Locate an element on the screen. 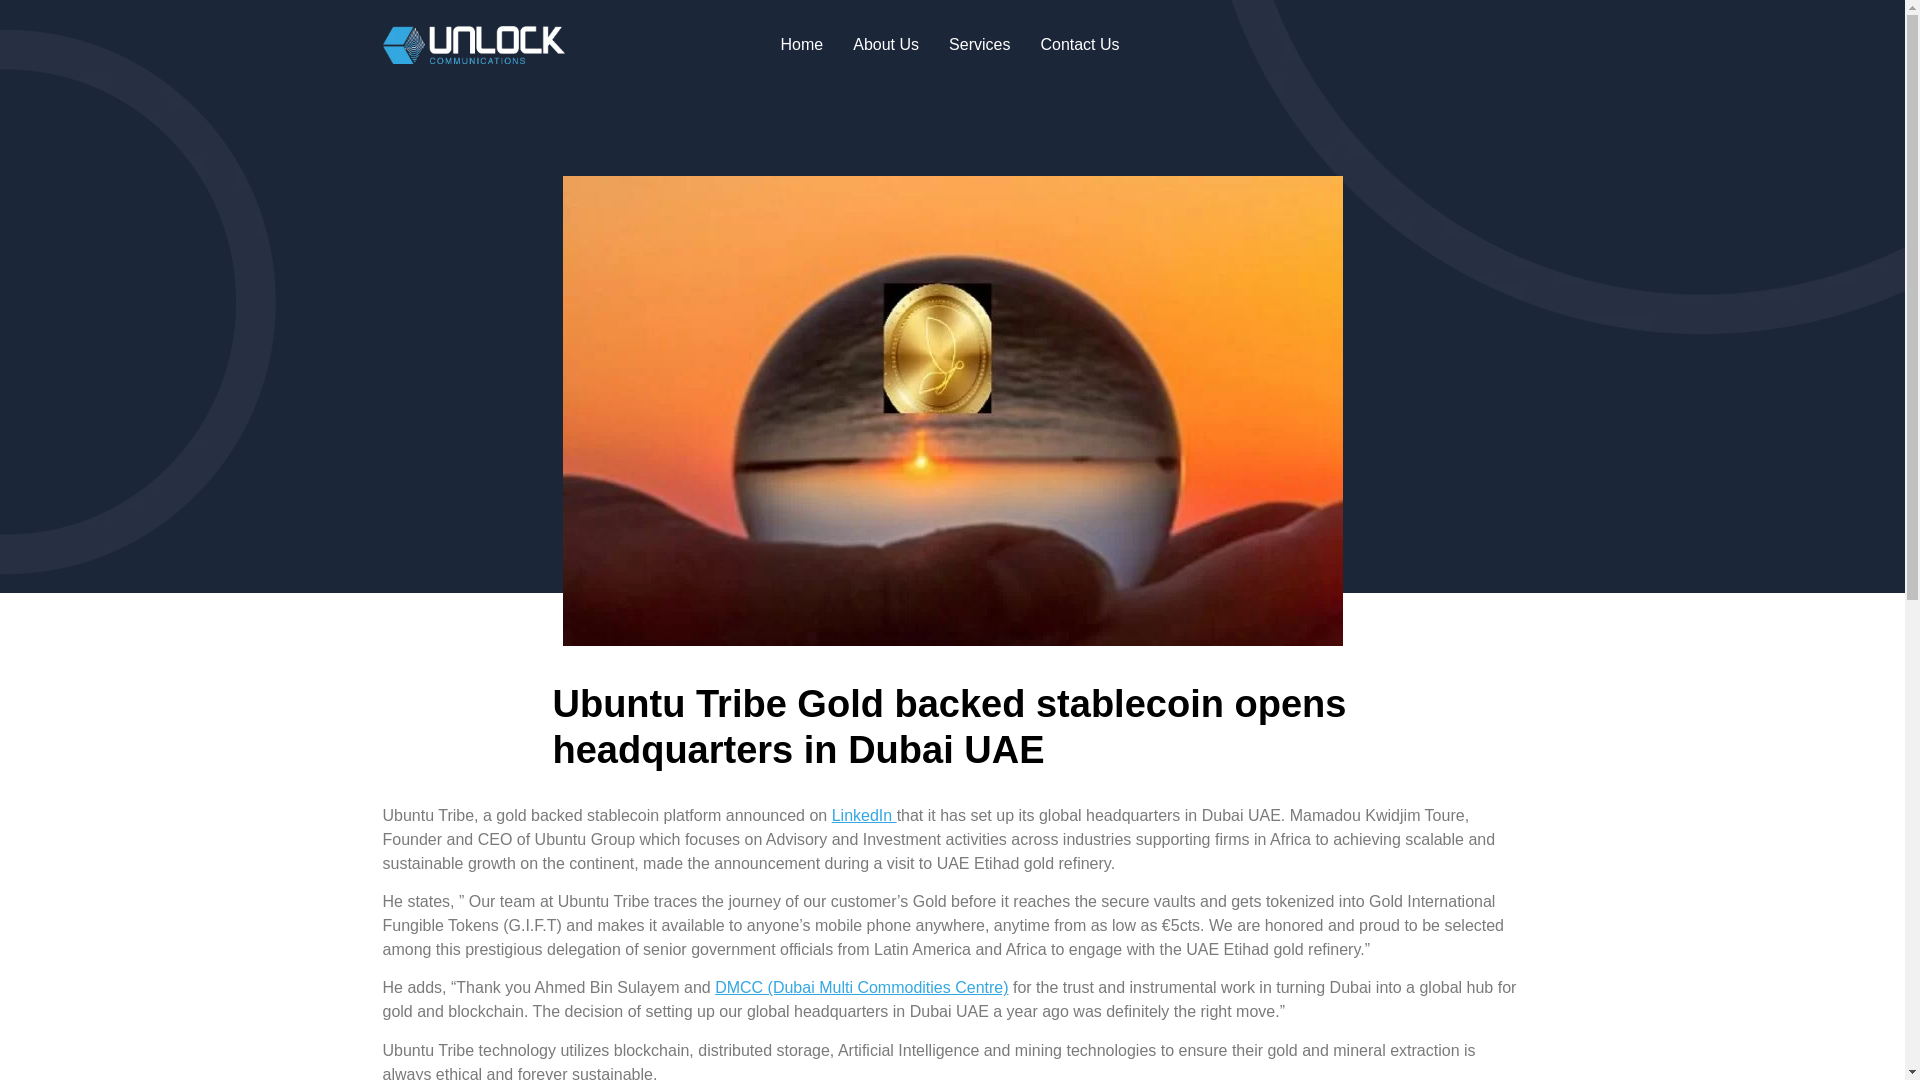 The height and width of the screenshot is (1080, 1920). LinkedIn is located at coordinates (864, 815).